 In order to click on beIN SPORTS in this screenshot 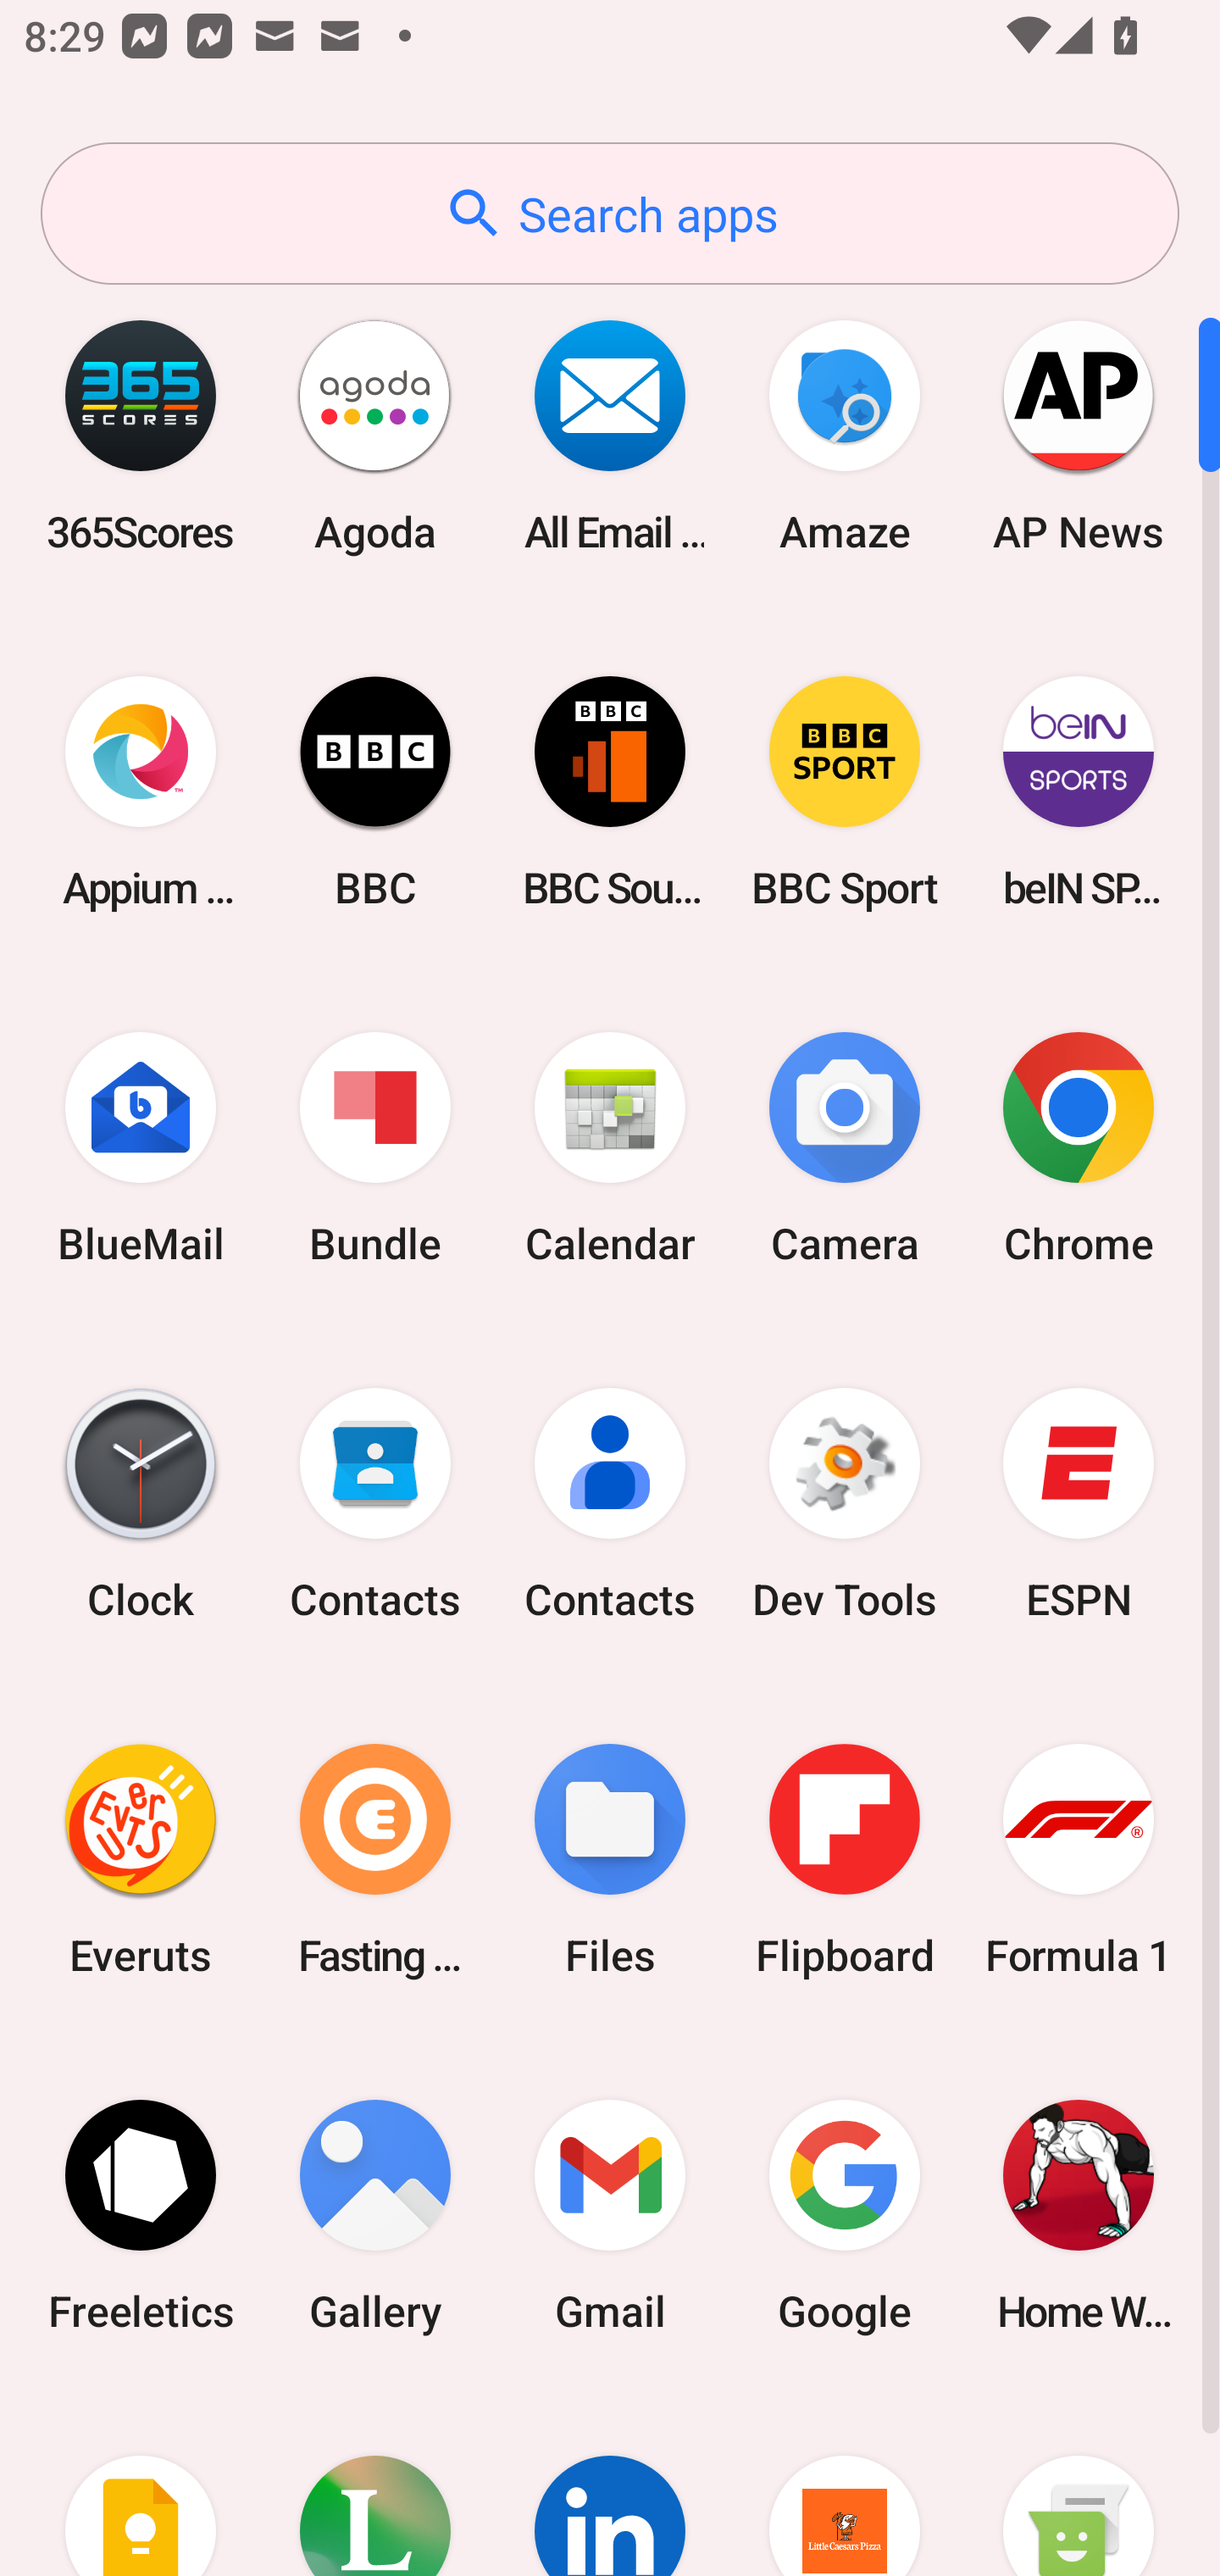, I will do `click(1079, 791)`.